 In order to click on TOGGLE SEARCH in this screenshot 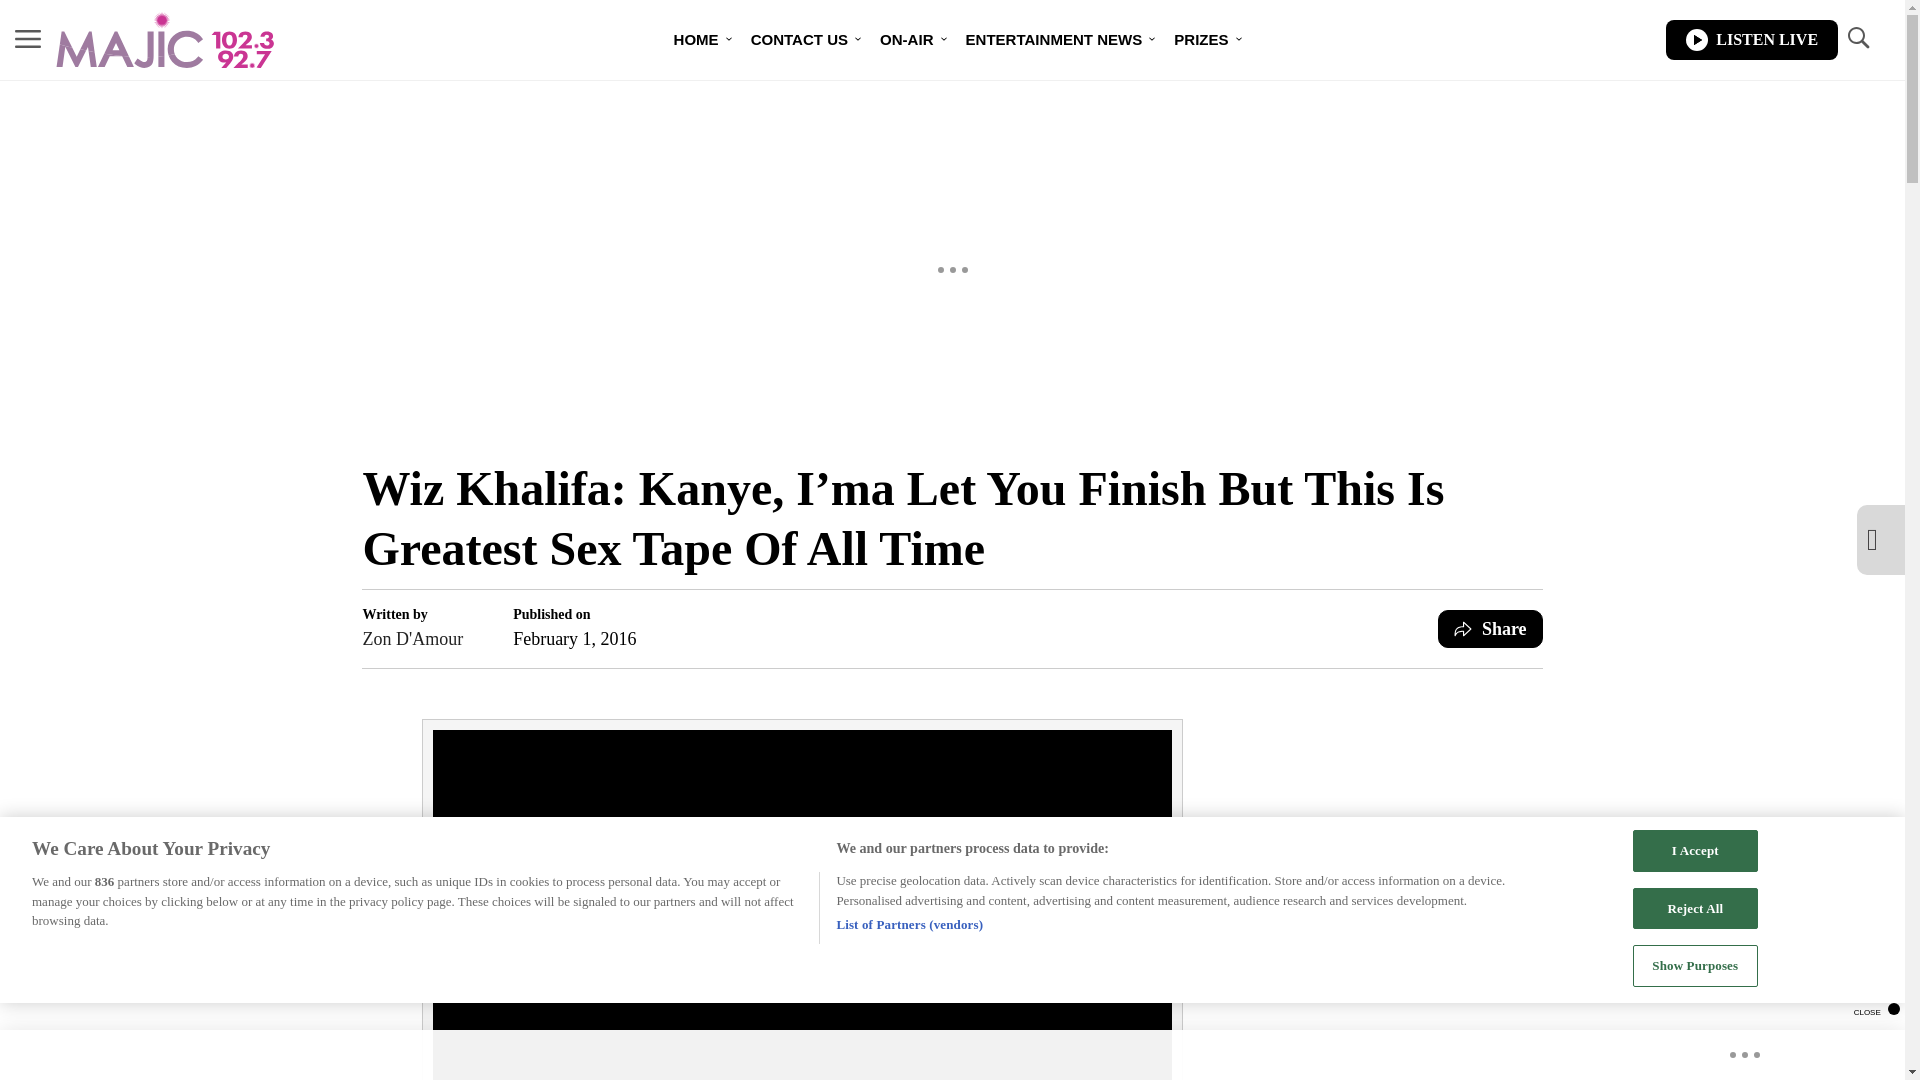, I will do `click(1857, 38)`.